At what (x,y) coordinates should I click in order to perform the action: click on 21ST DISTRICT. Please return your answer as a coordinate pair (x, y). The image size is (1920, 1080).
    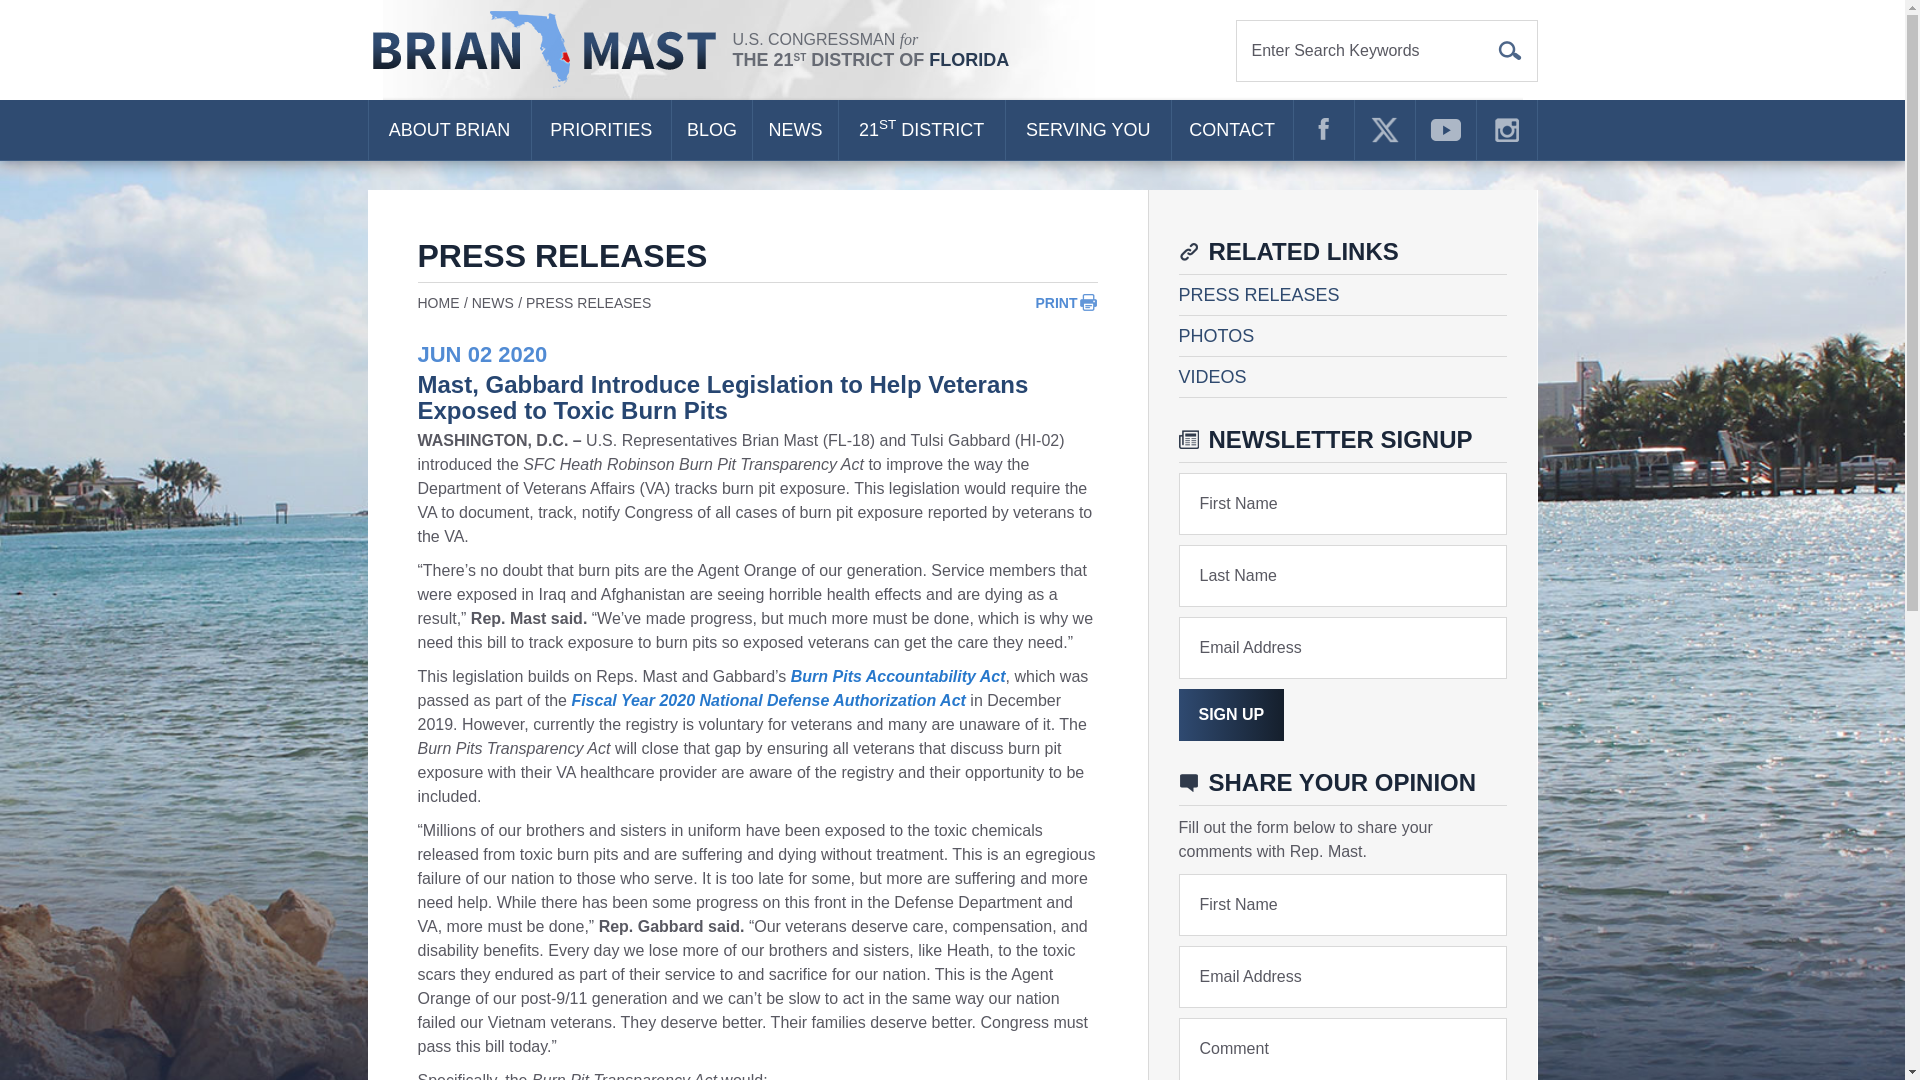
    Looking at the image, I should click on (922, 130).